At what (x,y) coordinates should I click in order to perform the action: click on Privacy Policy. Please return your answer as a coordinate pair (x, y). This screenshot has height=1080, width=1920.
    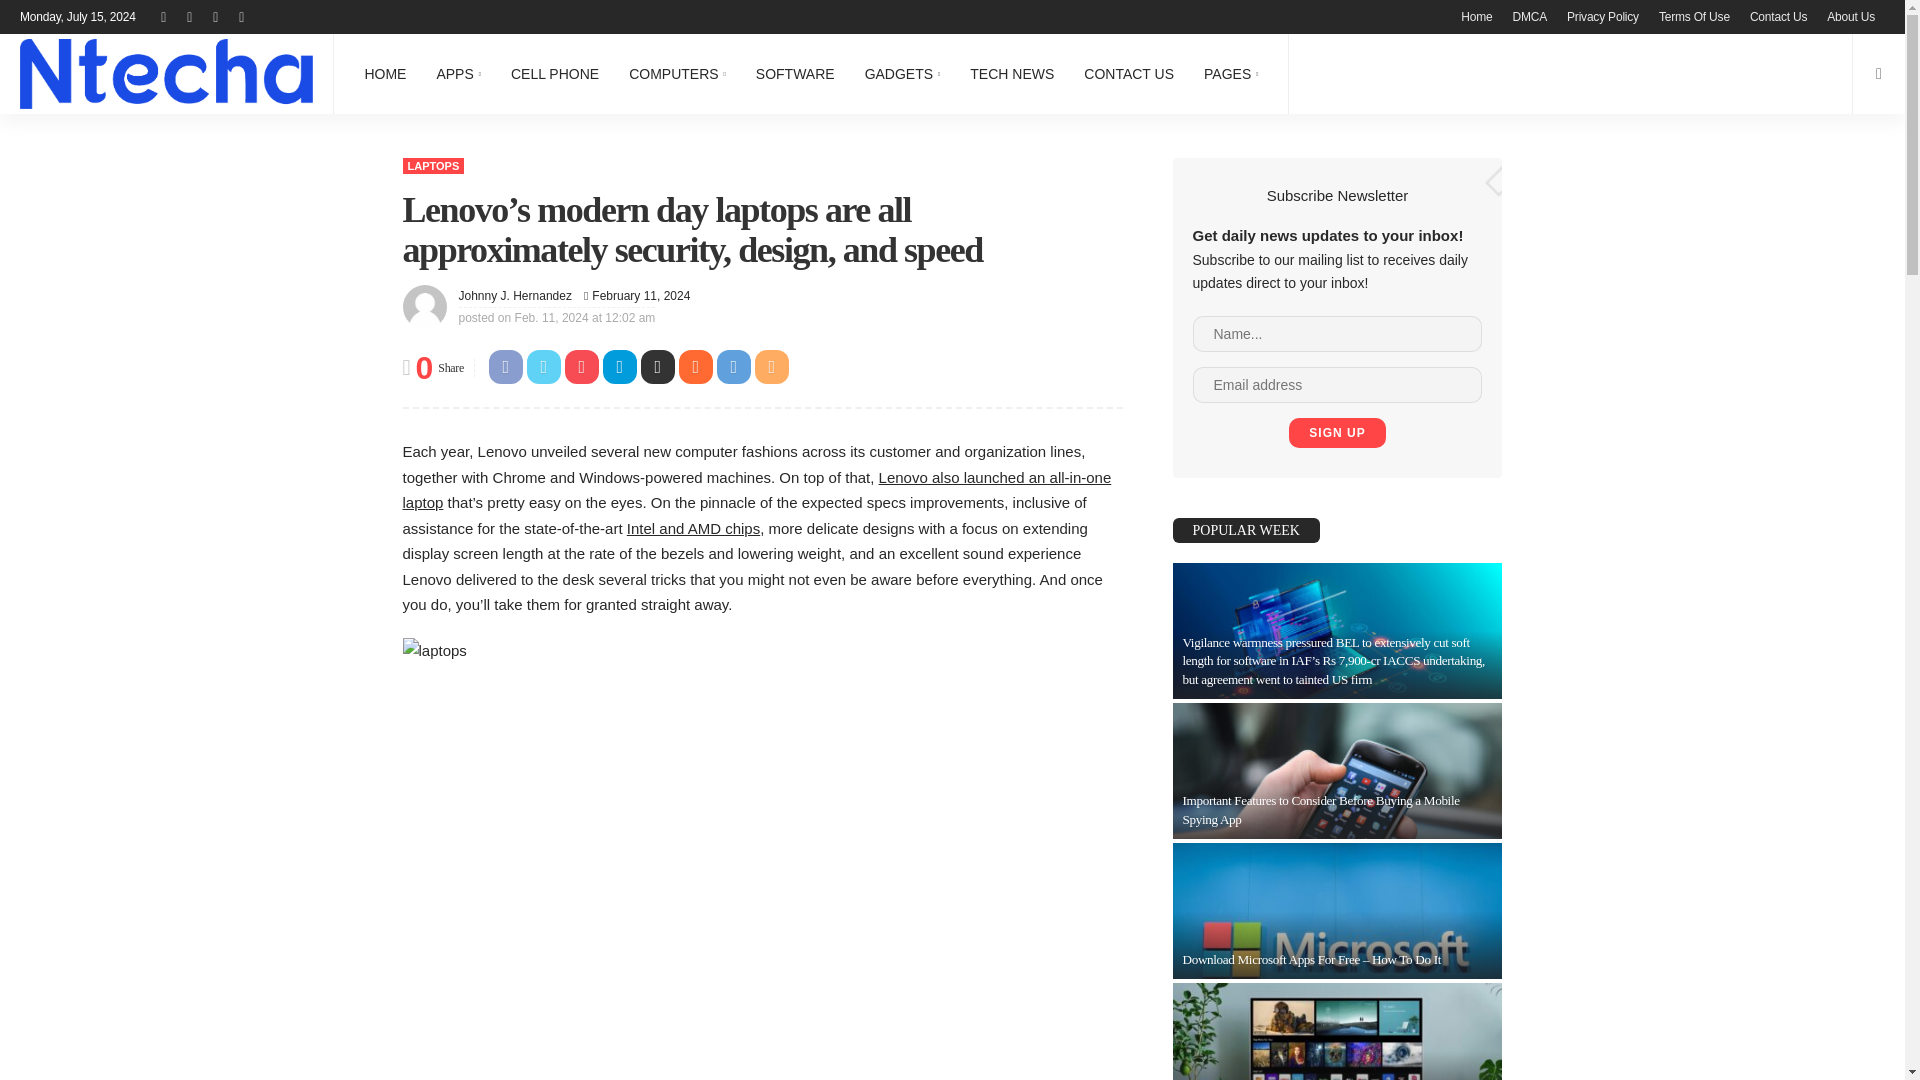
    Looking at the image, I should click on (1603, 16).